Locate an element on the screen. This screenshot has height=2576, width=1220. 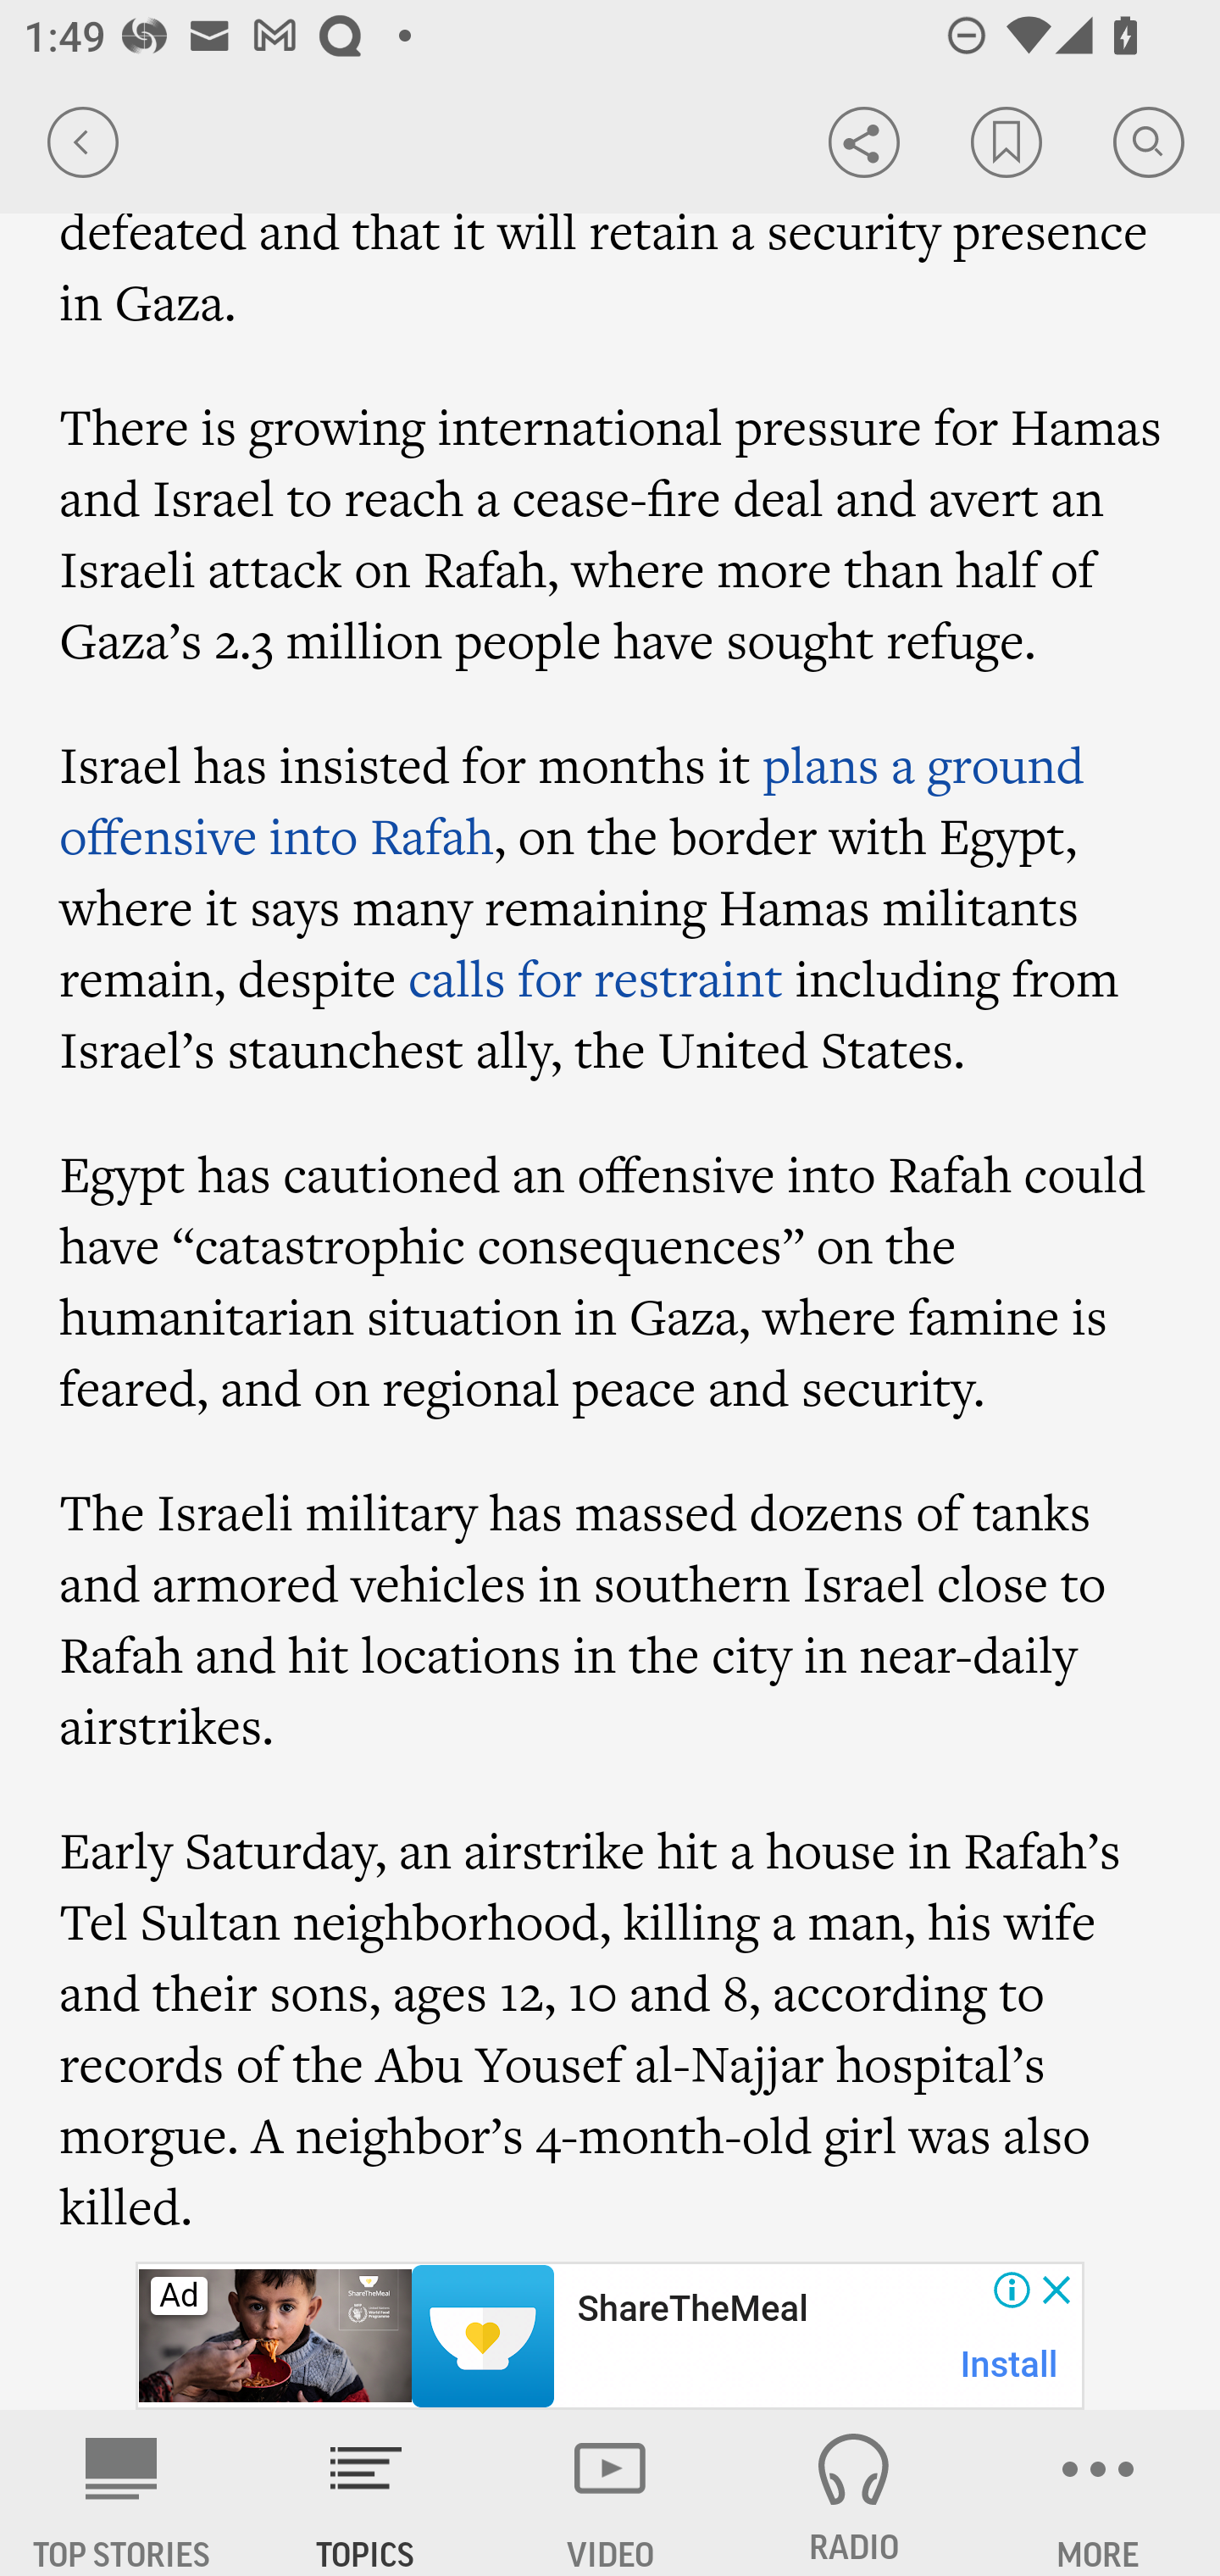
AP News TOP STORIES is located at coordinates (122, 2493).